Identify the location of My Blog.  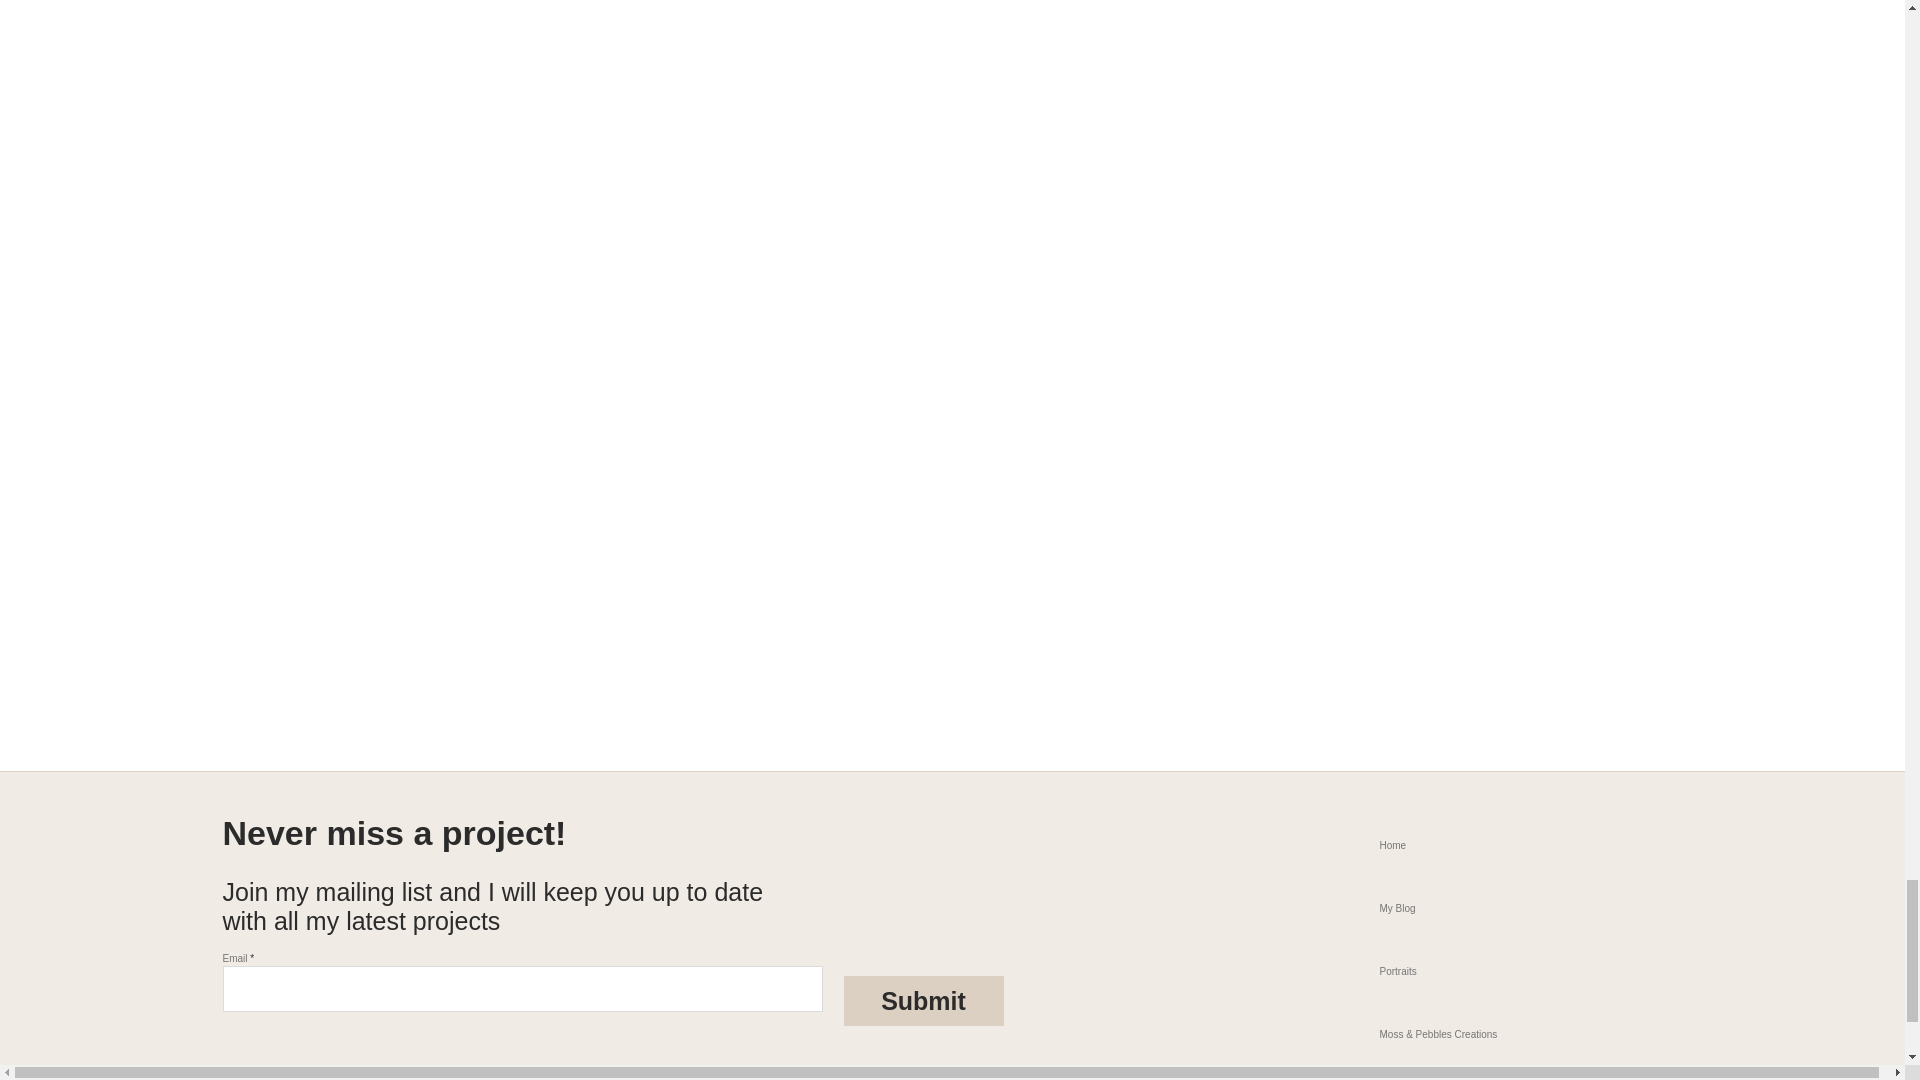
(1514, 908).